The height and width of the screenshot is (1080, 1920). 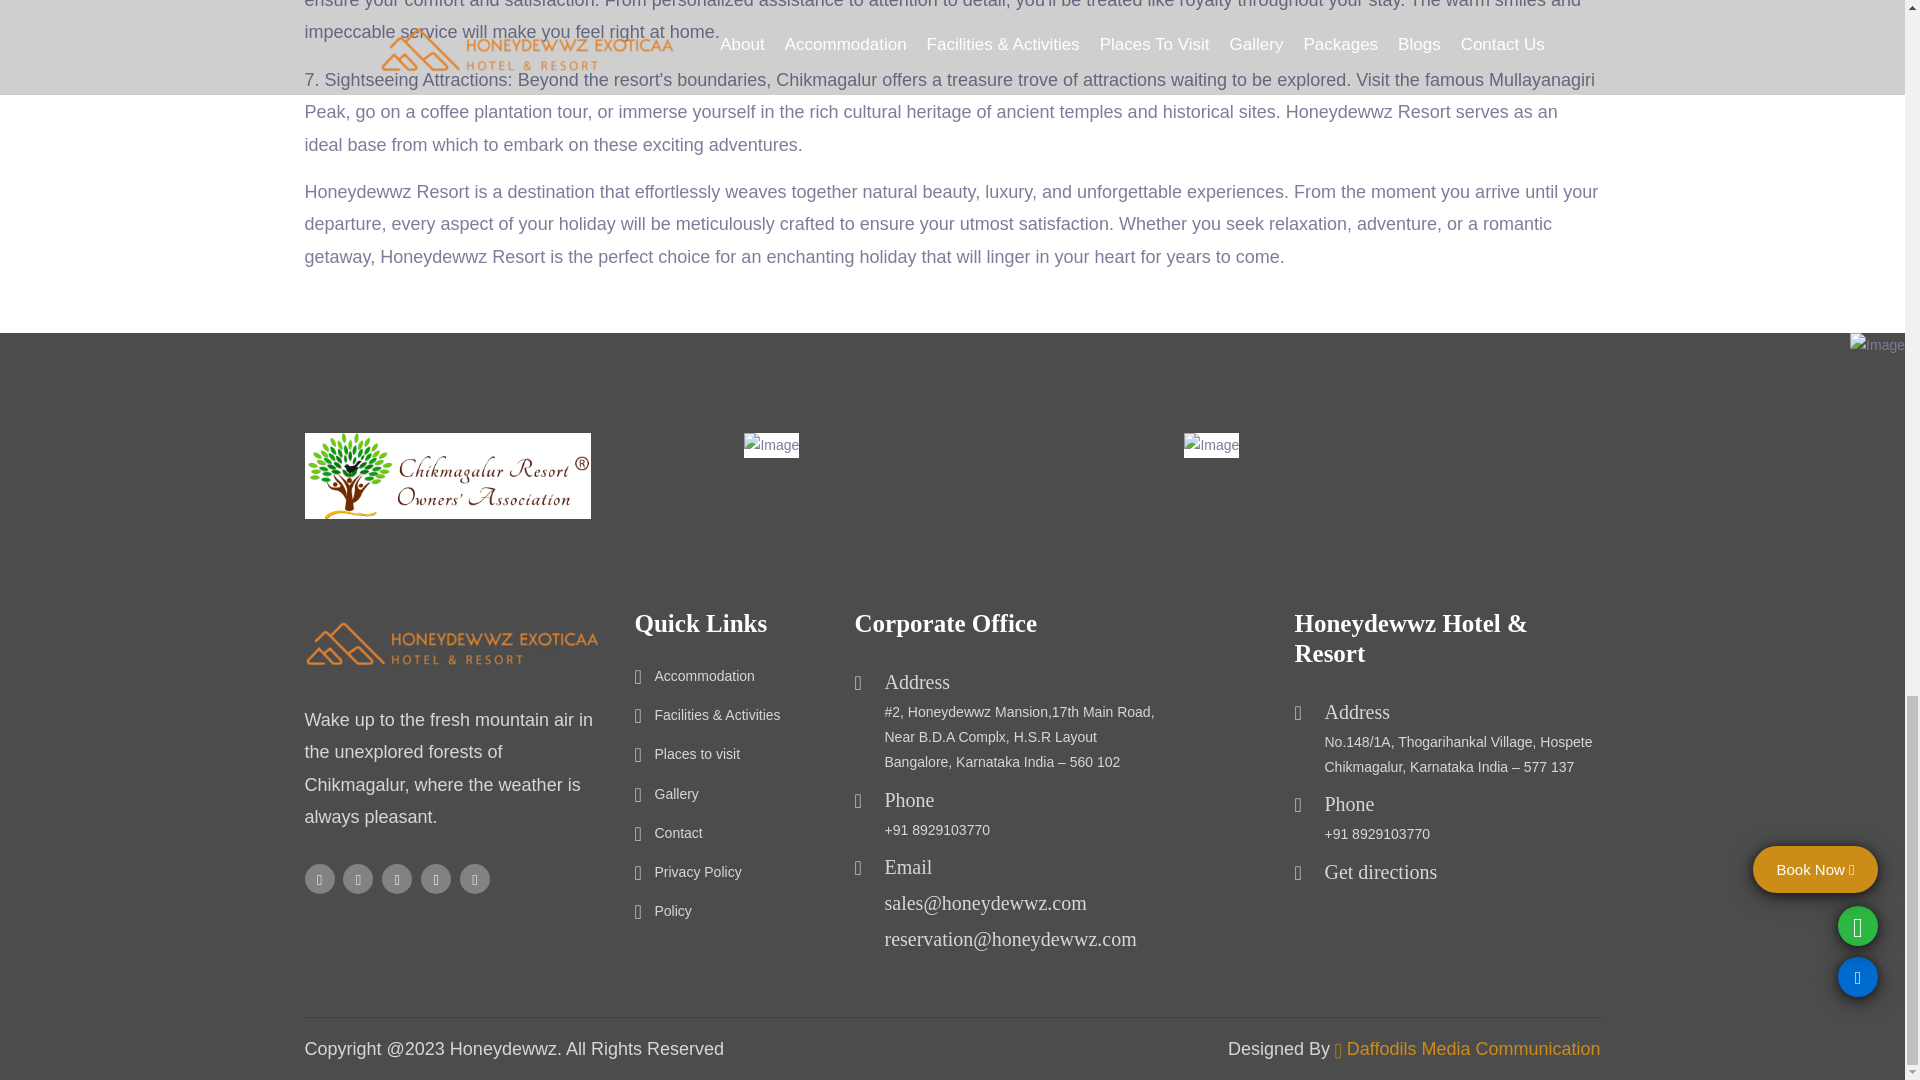 I want to click on Privacy Policy, so click(x=687, y=872).